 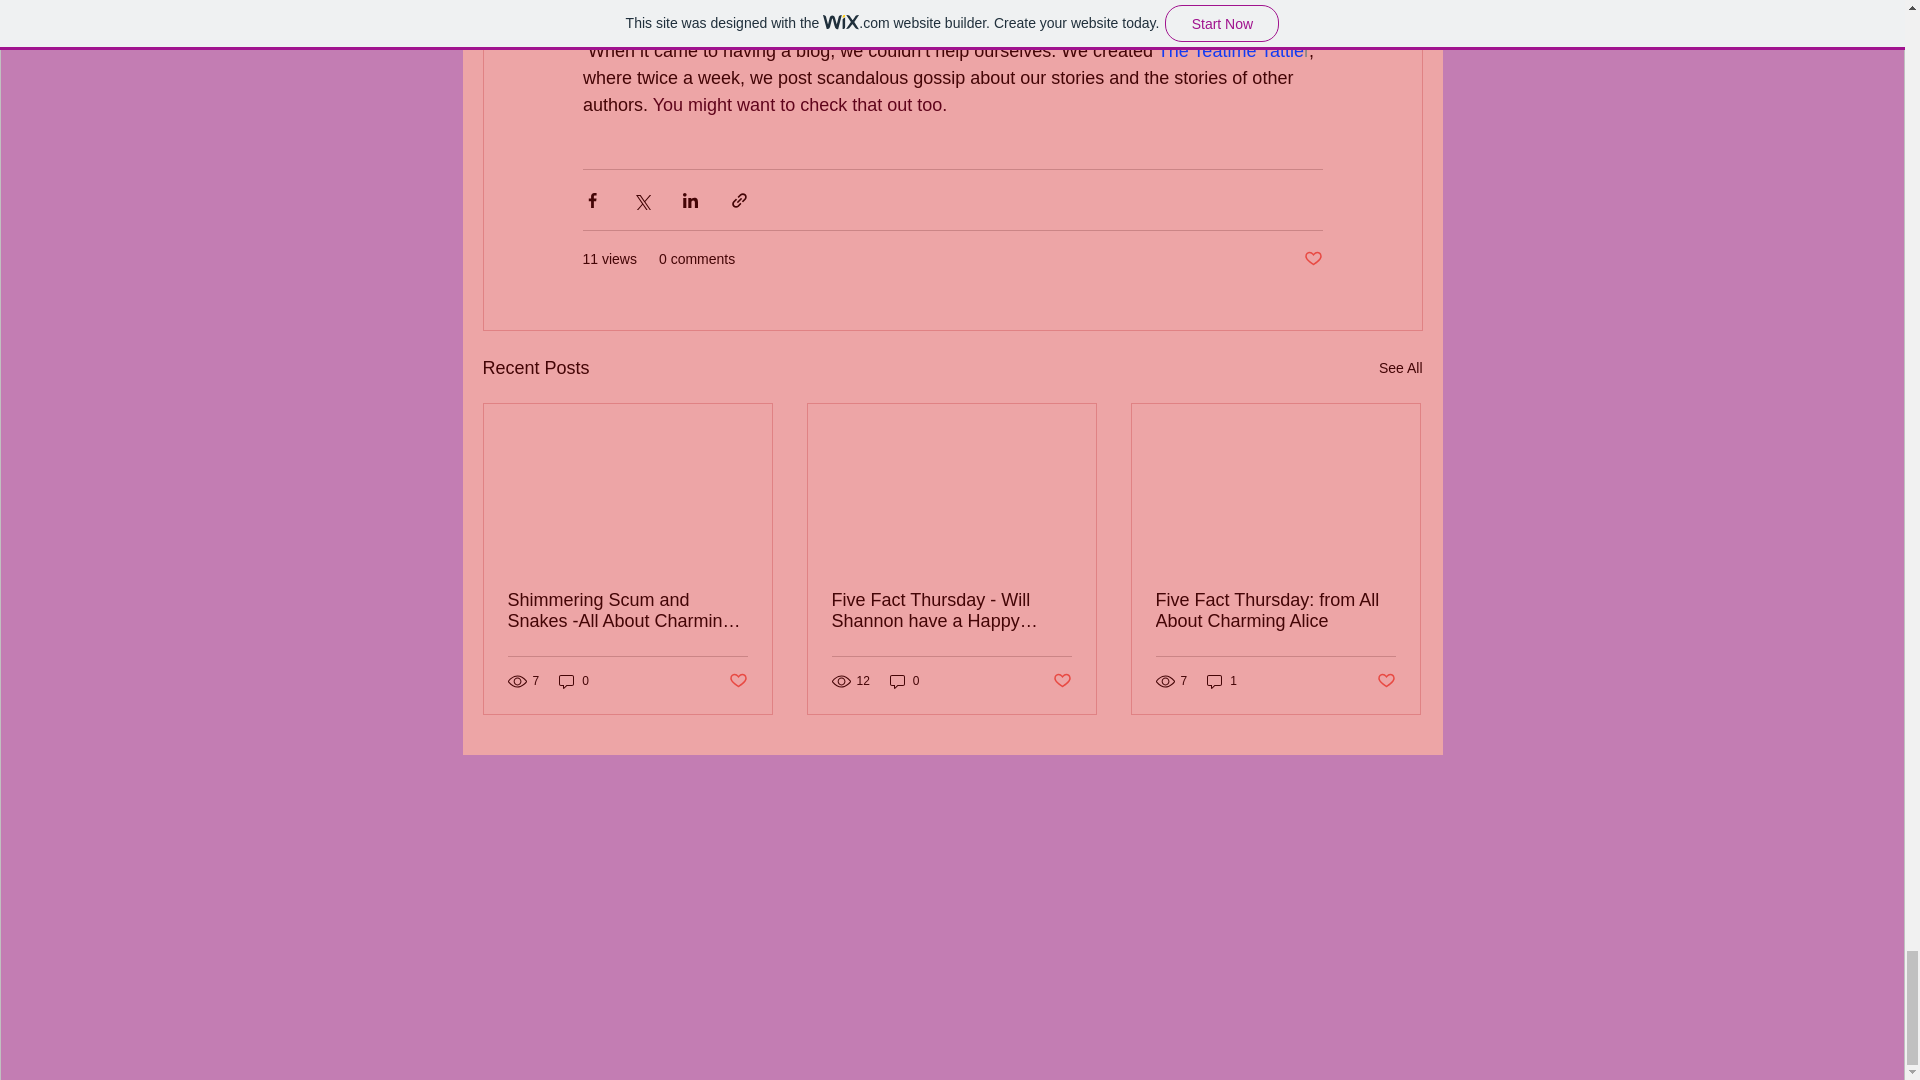 What do you see at coordinates (1400, 368) in the screenshot?
I see `See All` at bounding box center [1400, 368].